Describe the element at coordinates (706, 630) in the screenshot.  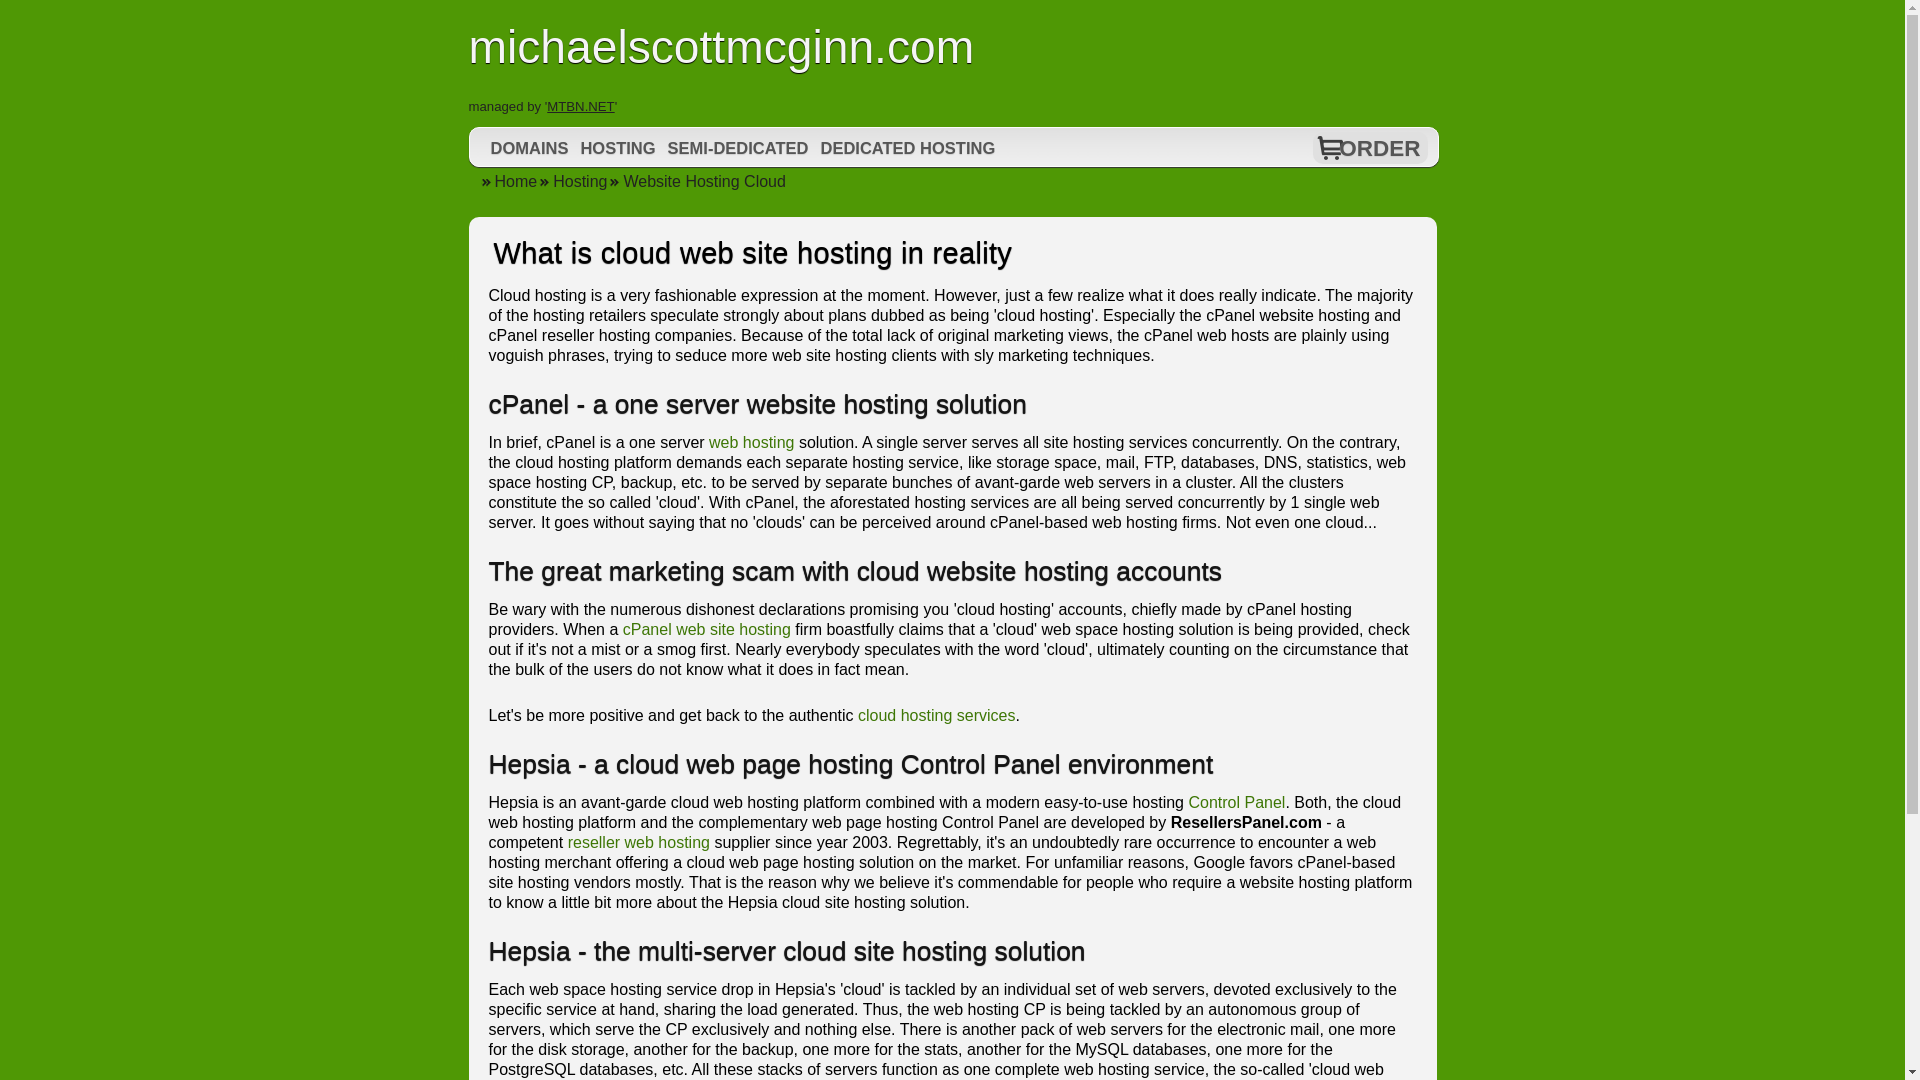
I see `cPanel web site hosting` at that location.